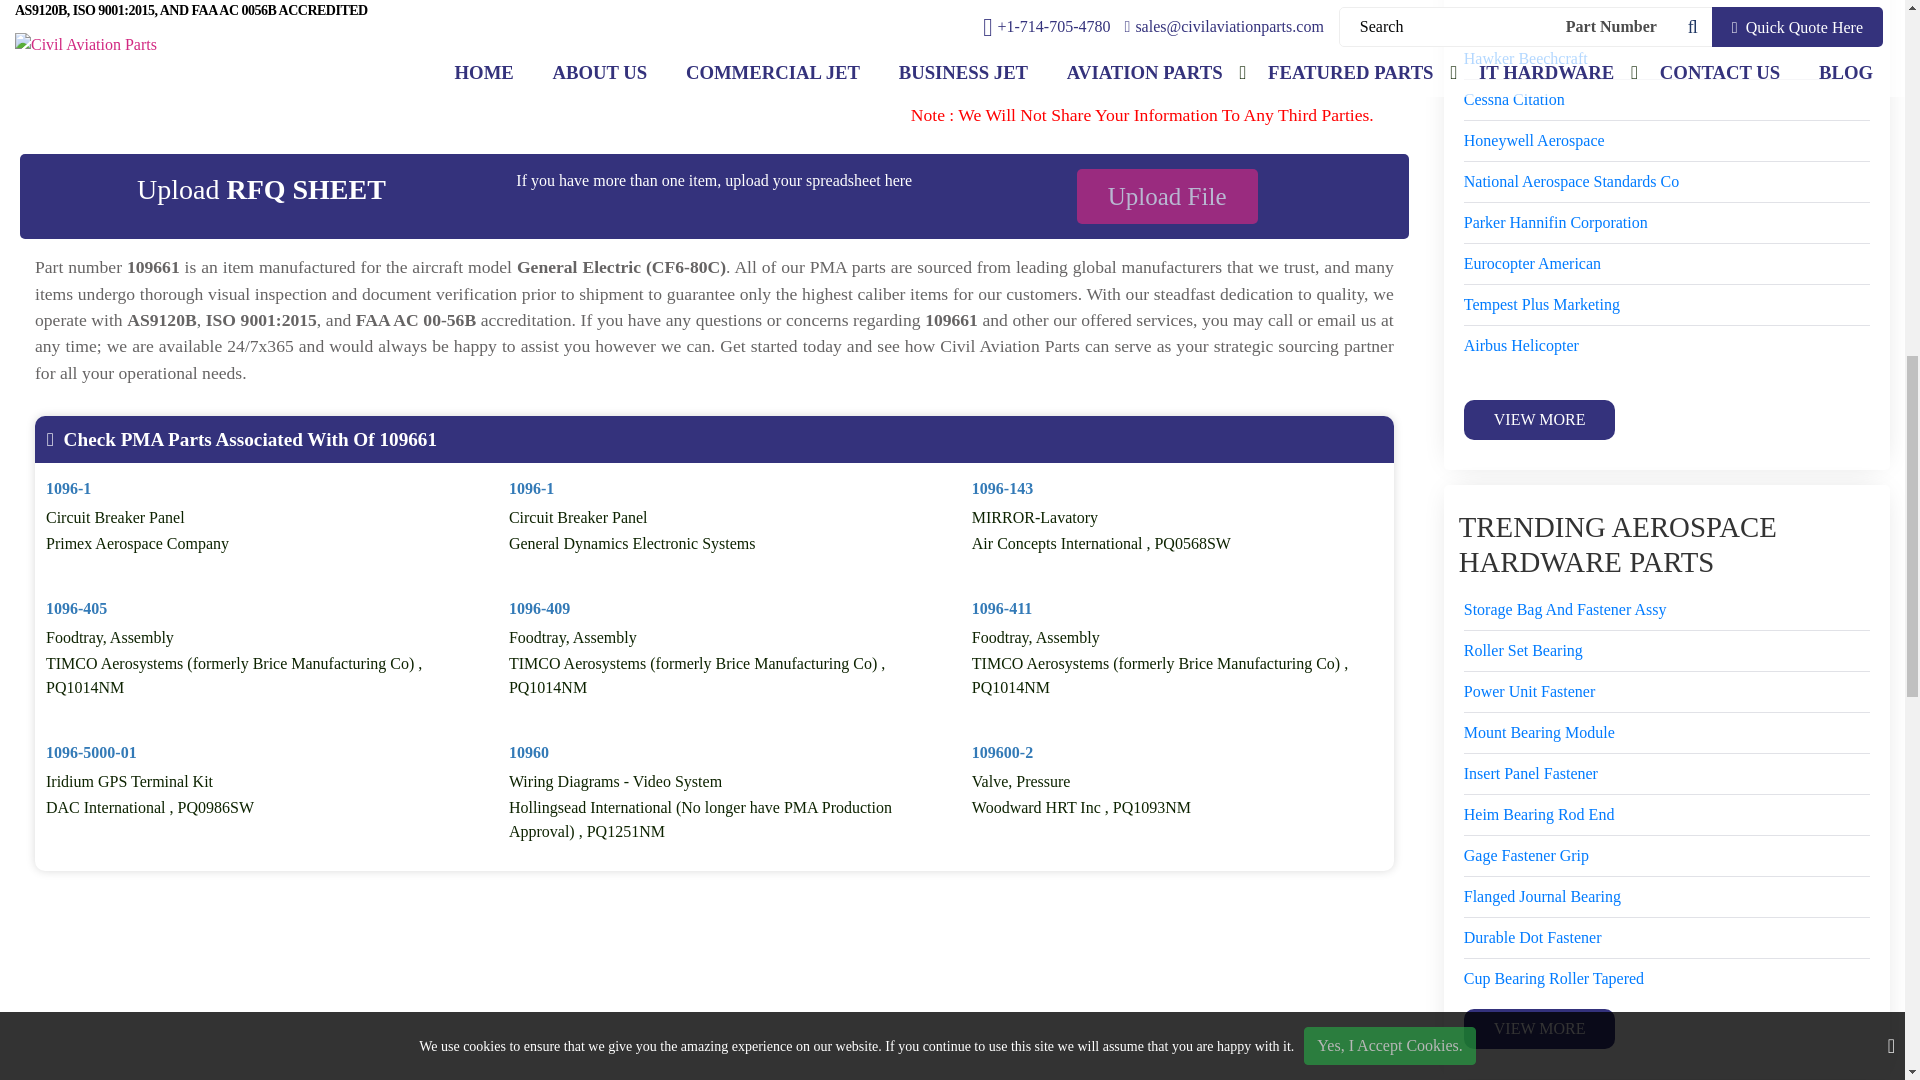 The height and width of the screenshot is (1080, 1920). I want to click on Tempest Plus Marketing, so click(1542, 304).